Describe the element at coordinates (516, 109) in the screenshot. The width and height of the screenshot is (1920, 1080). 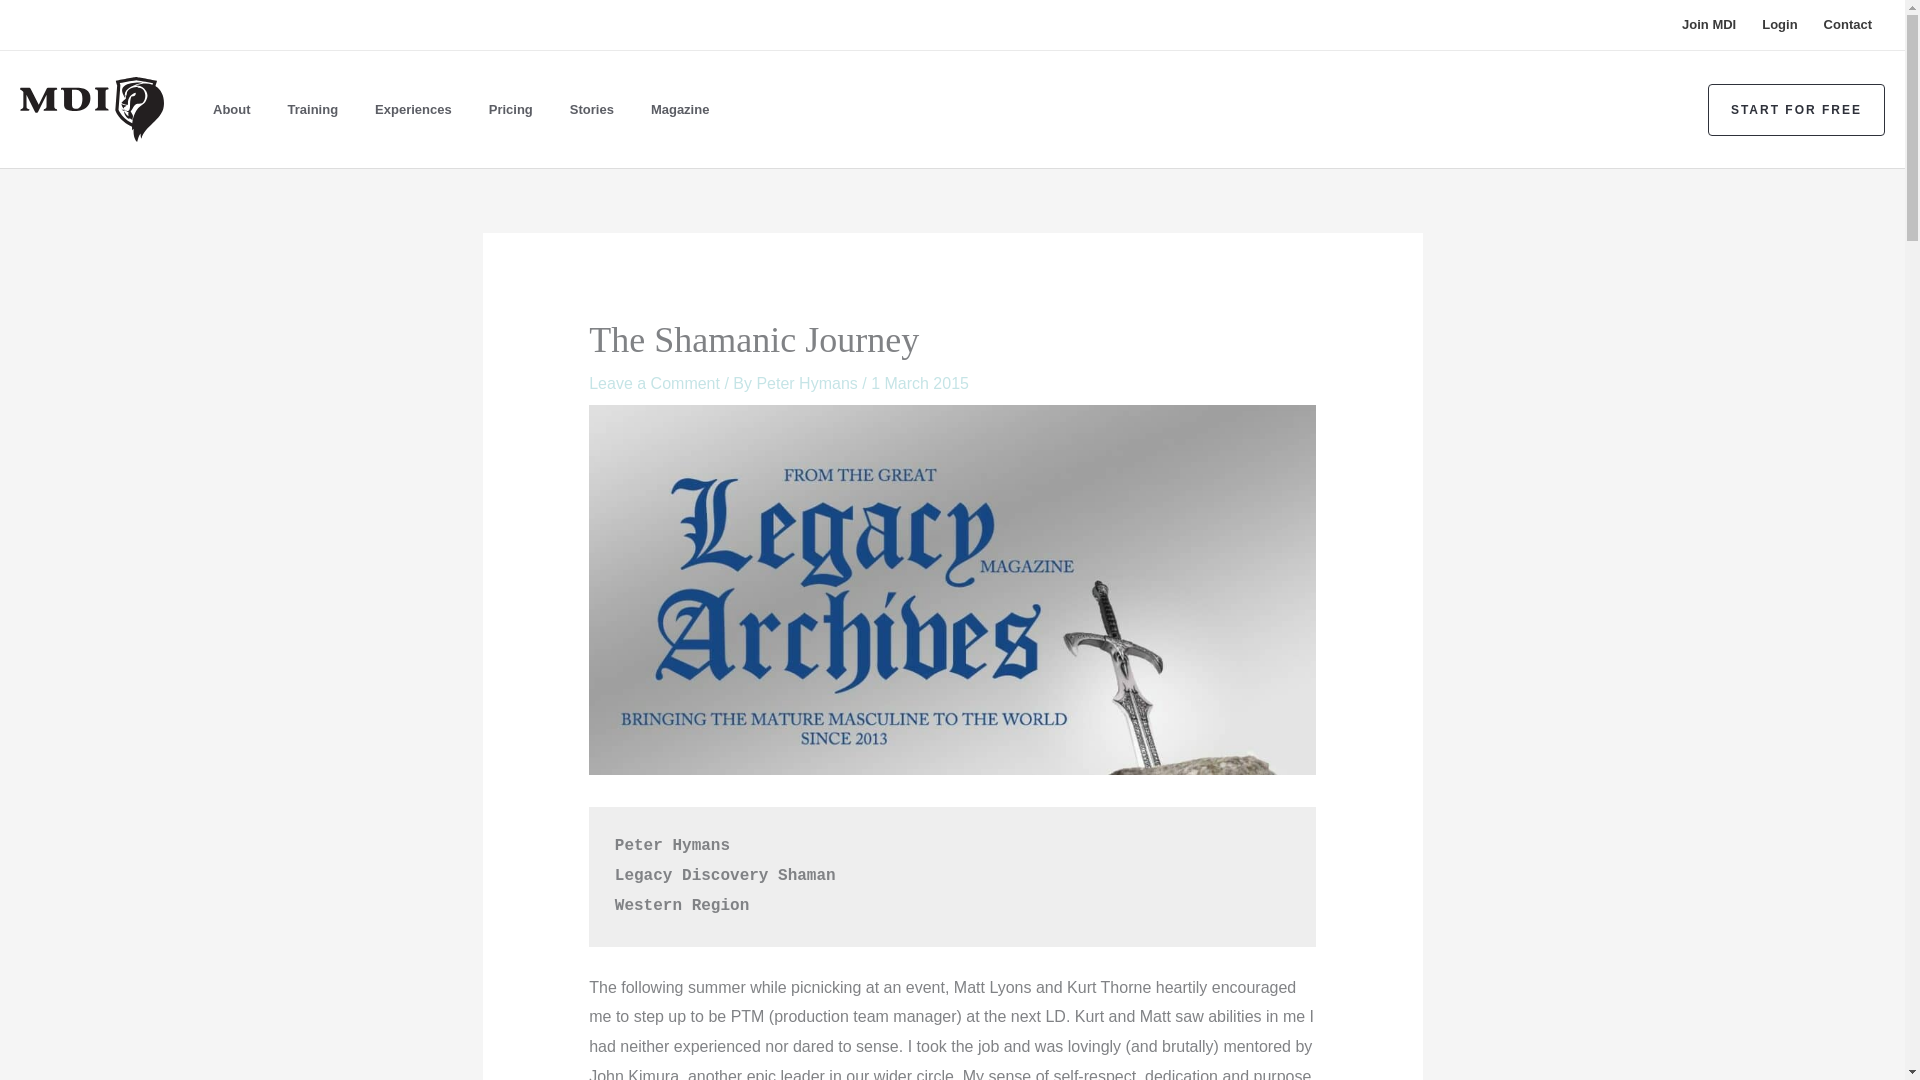
I see `Pricing` at that location.